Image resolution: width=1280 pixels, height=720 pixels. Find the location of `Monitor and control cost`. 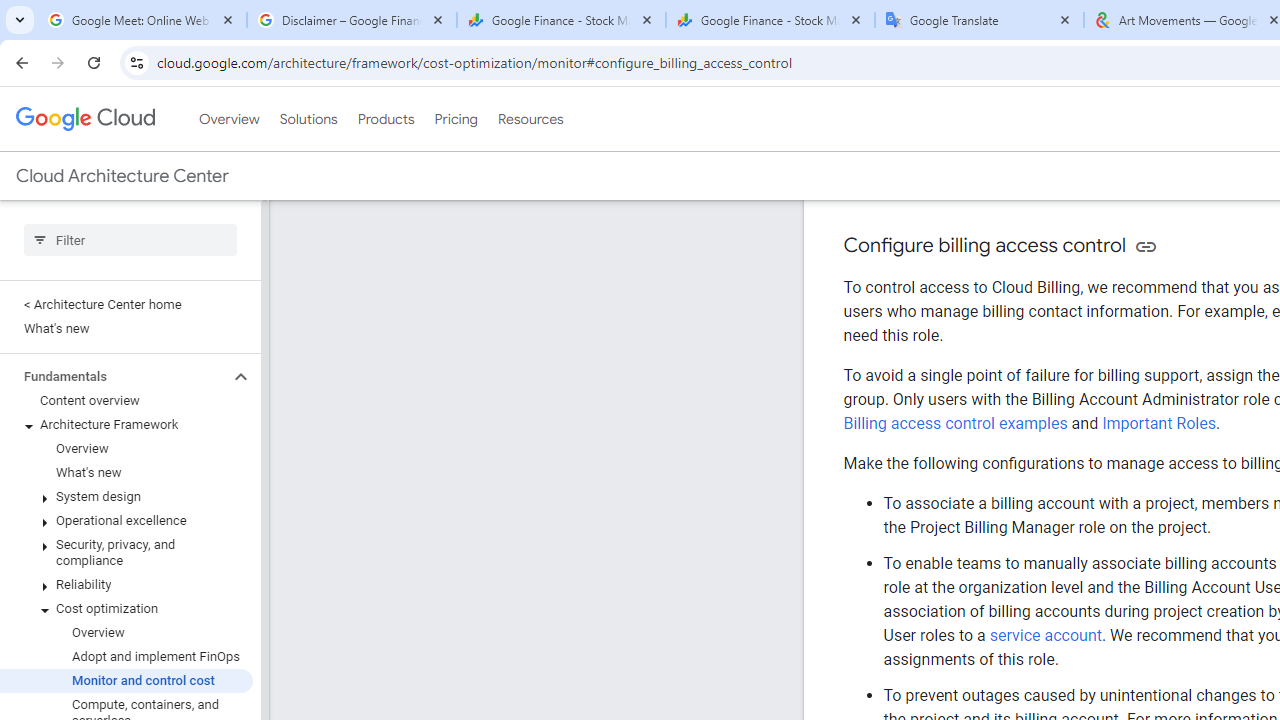

Monitor and control cost is located at coordinates (126, 680).